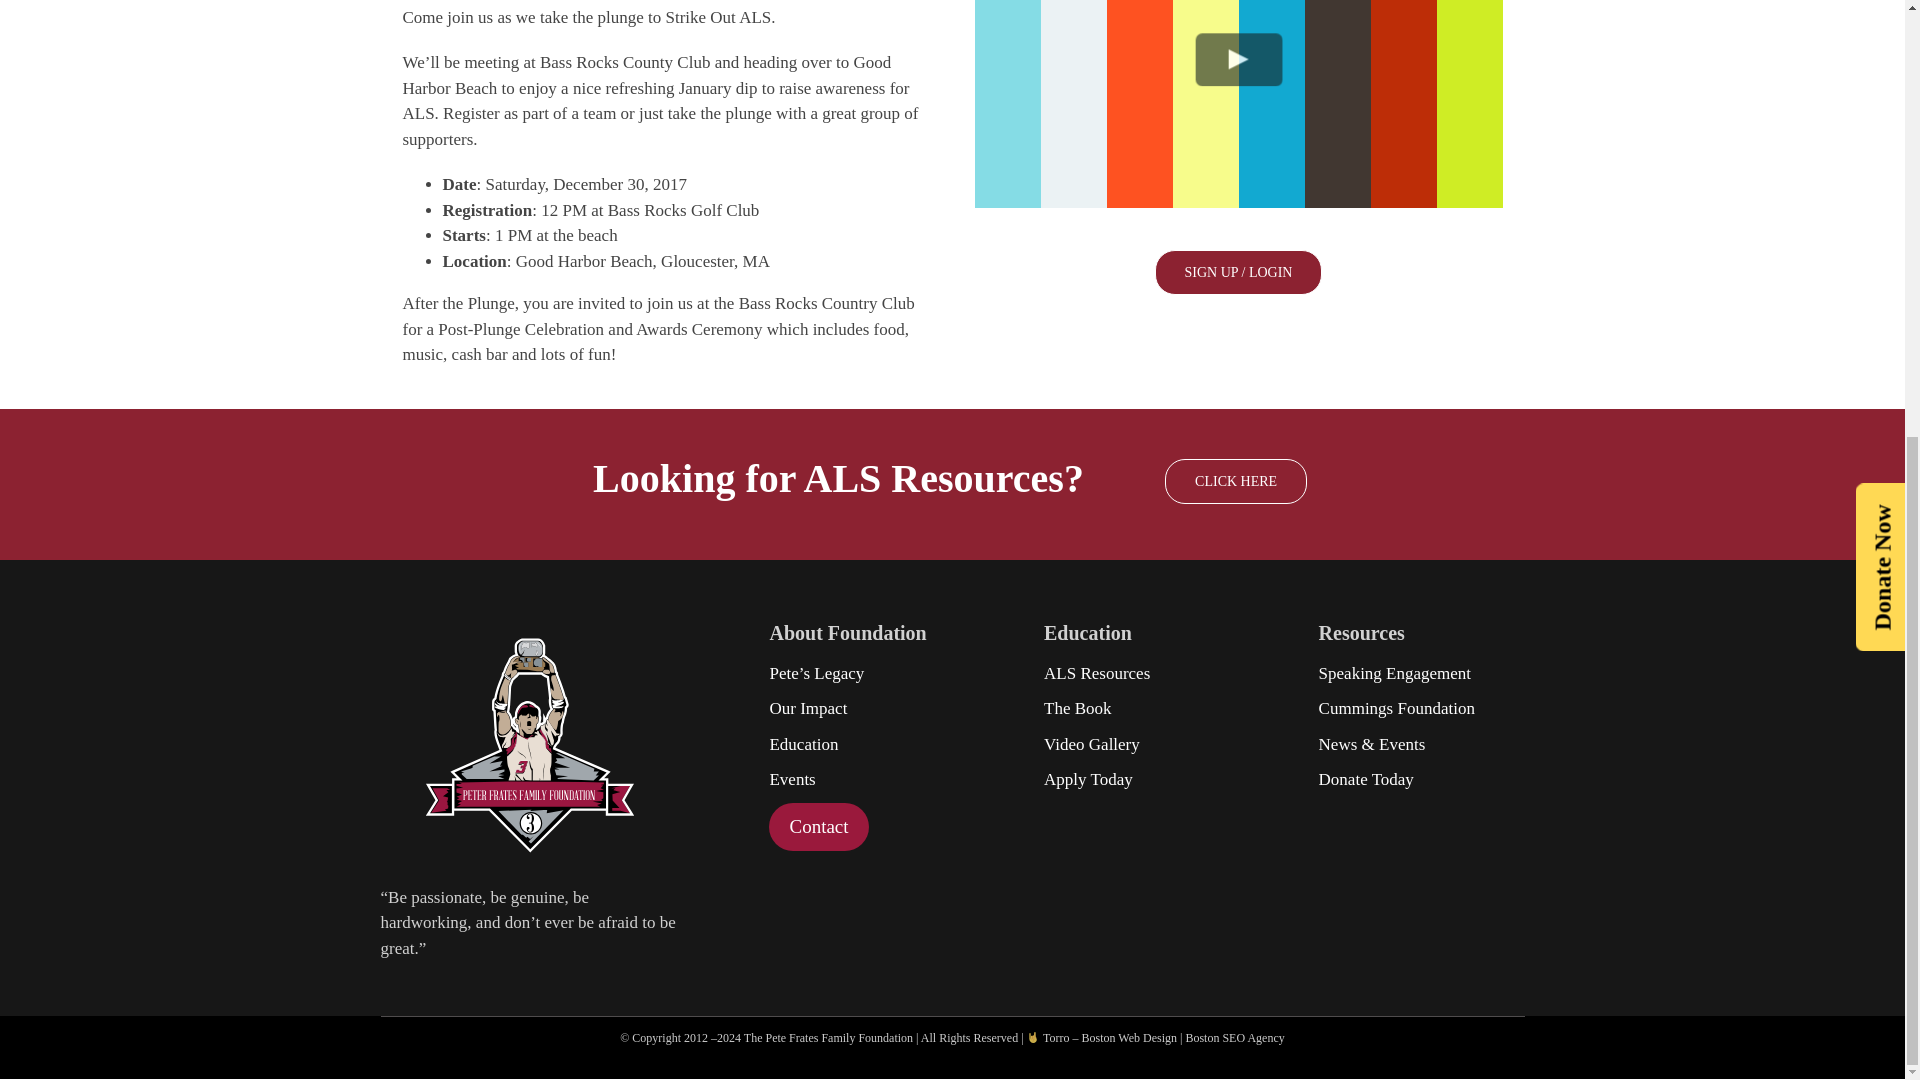  What do you see at coordinates (860, 779) in the screenshot?
I see `Events` at bounding box center [860, 779].